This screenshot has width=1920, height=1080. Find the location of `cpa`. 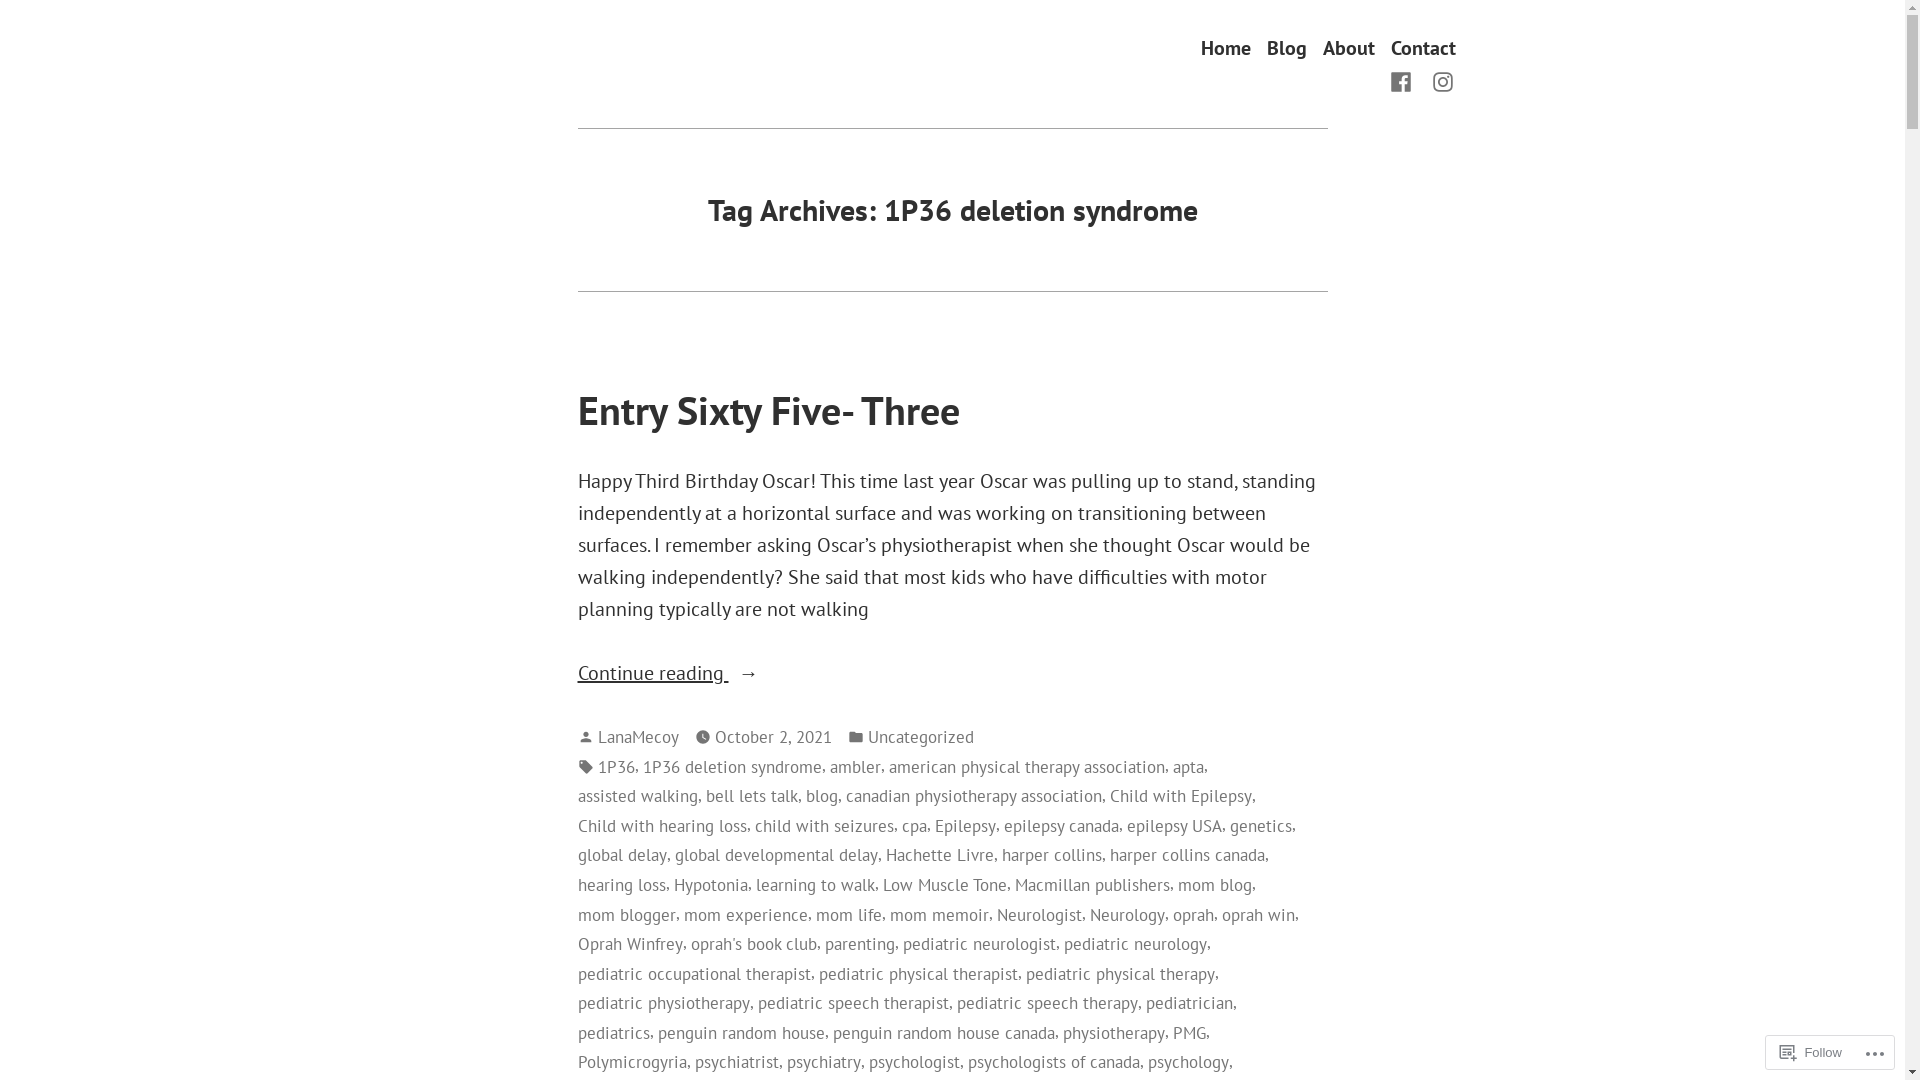

cpa is located at coordinates (914, 826).